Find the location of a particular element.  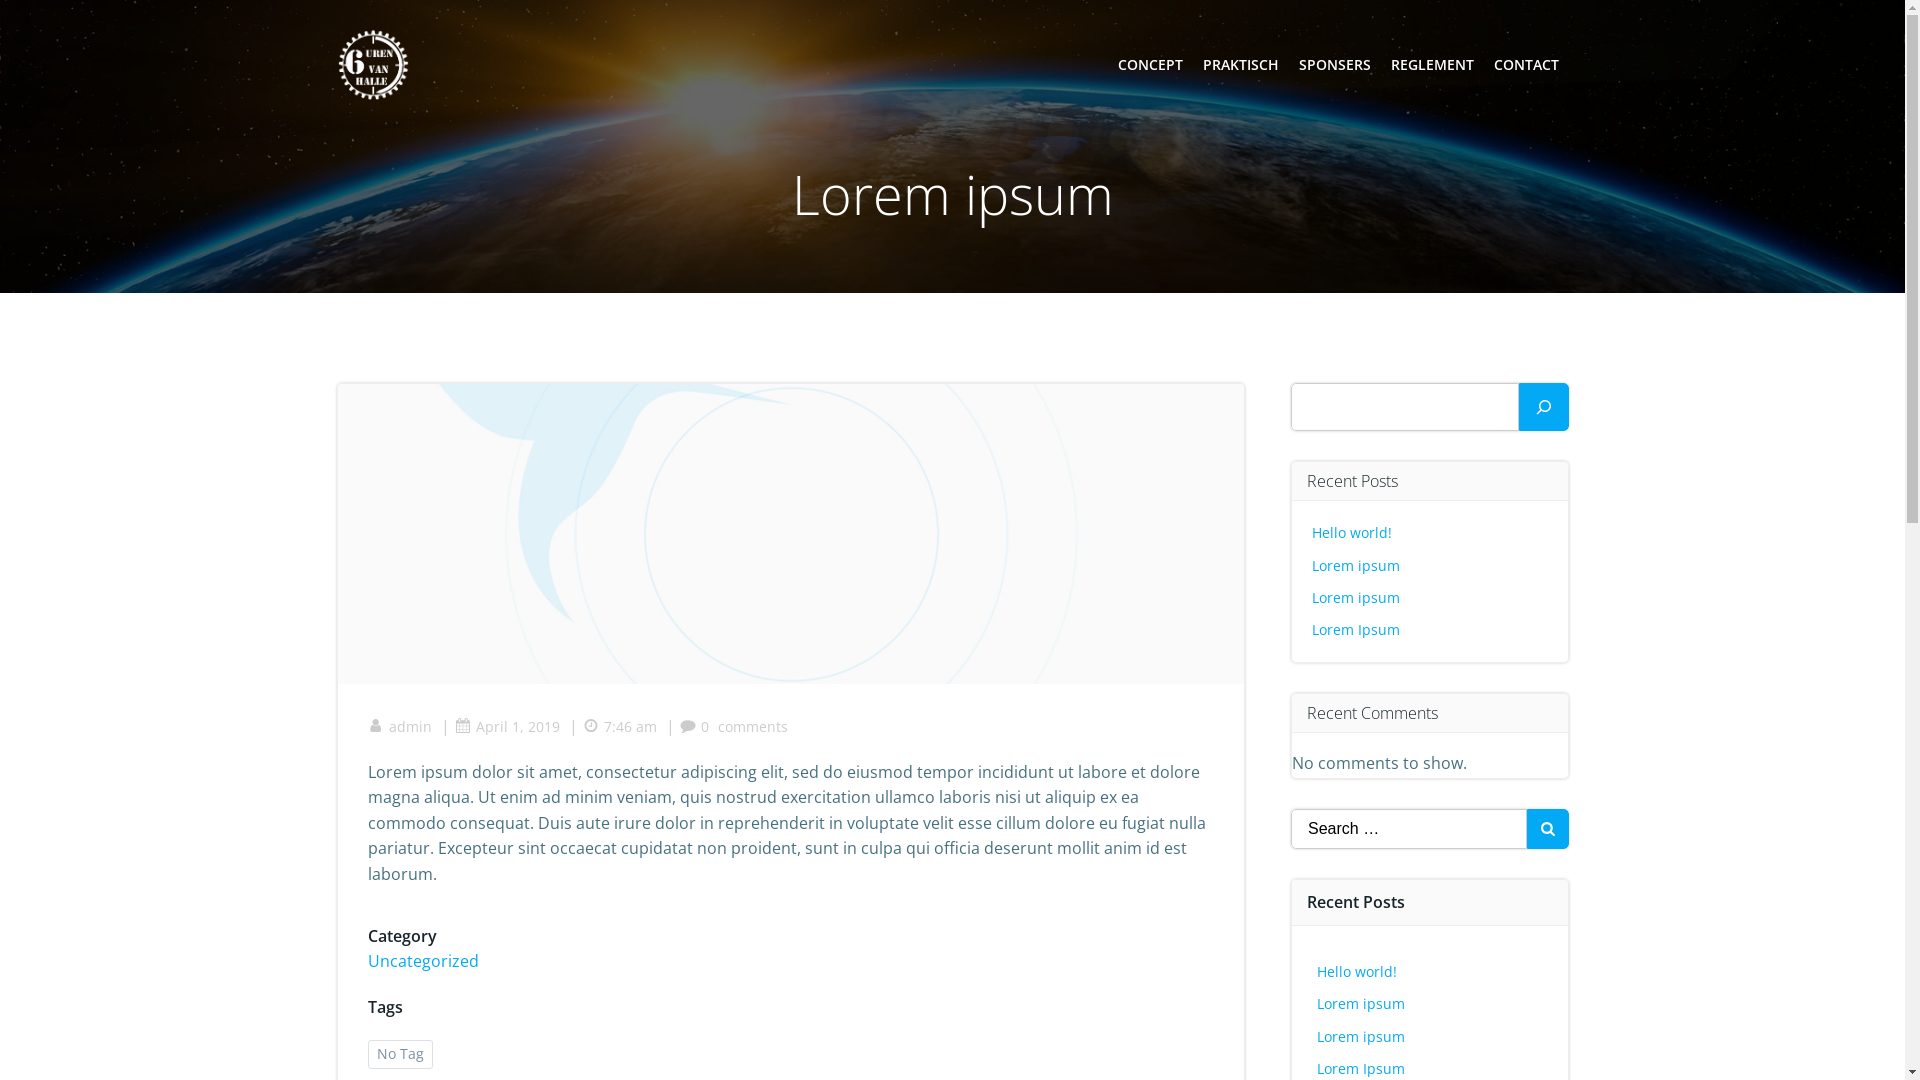

Lorem Ipsum is located at coordinates (1361, 1068).